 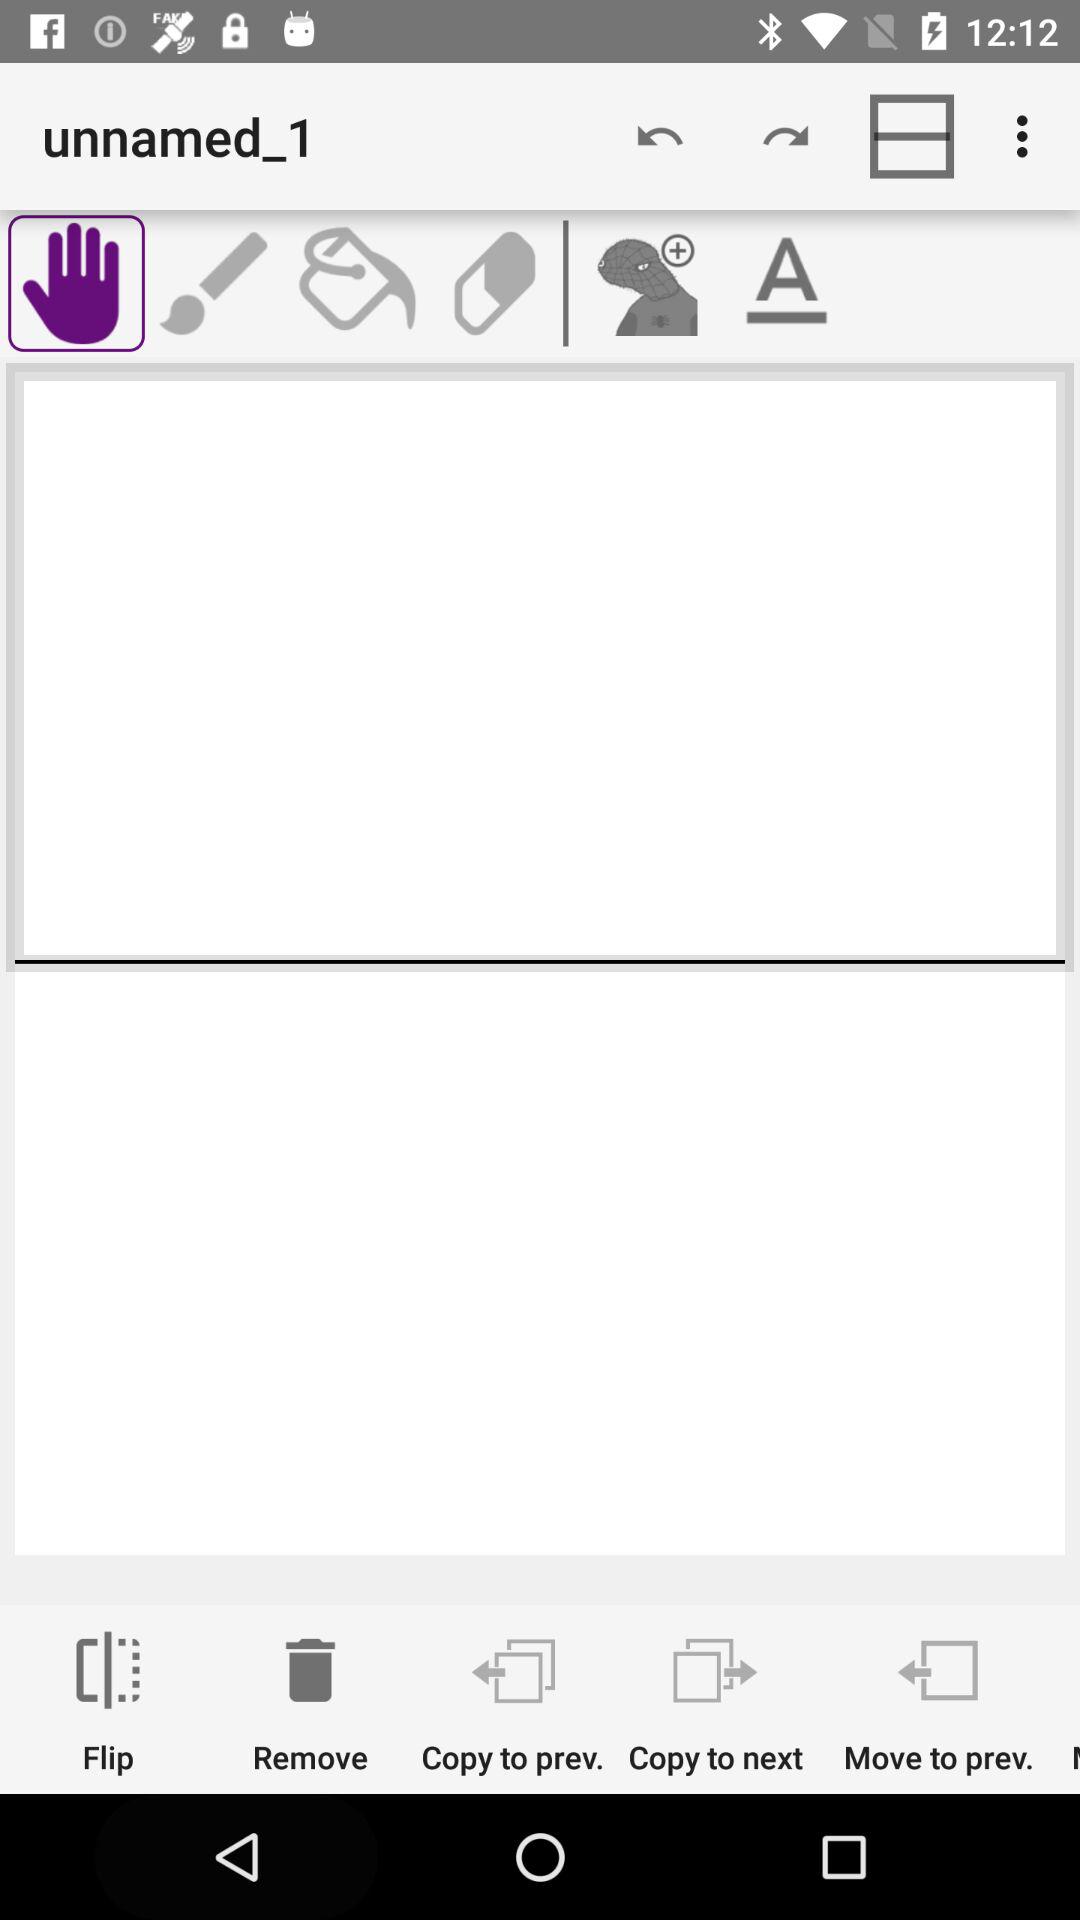 I want to click on app image, so click(x=644, y=283).